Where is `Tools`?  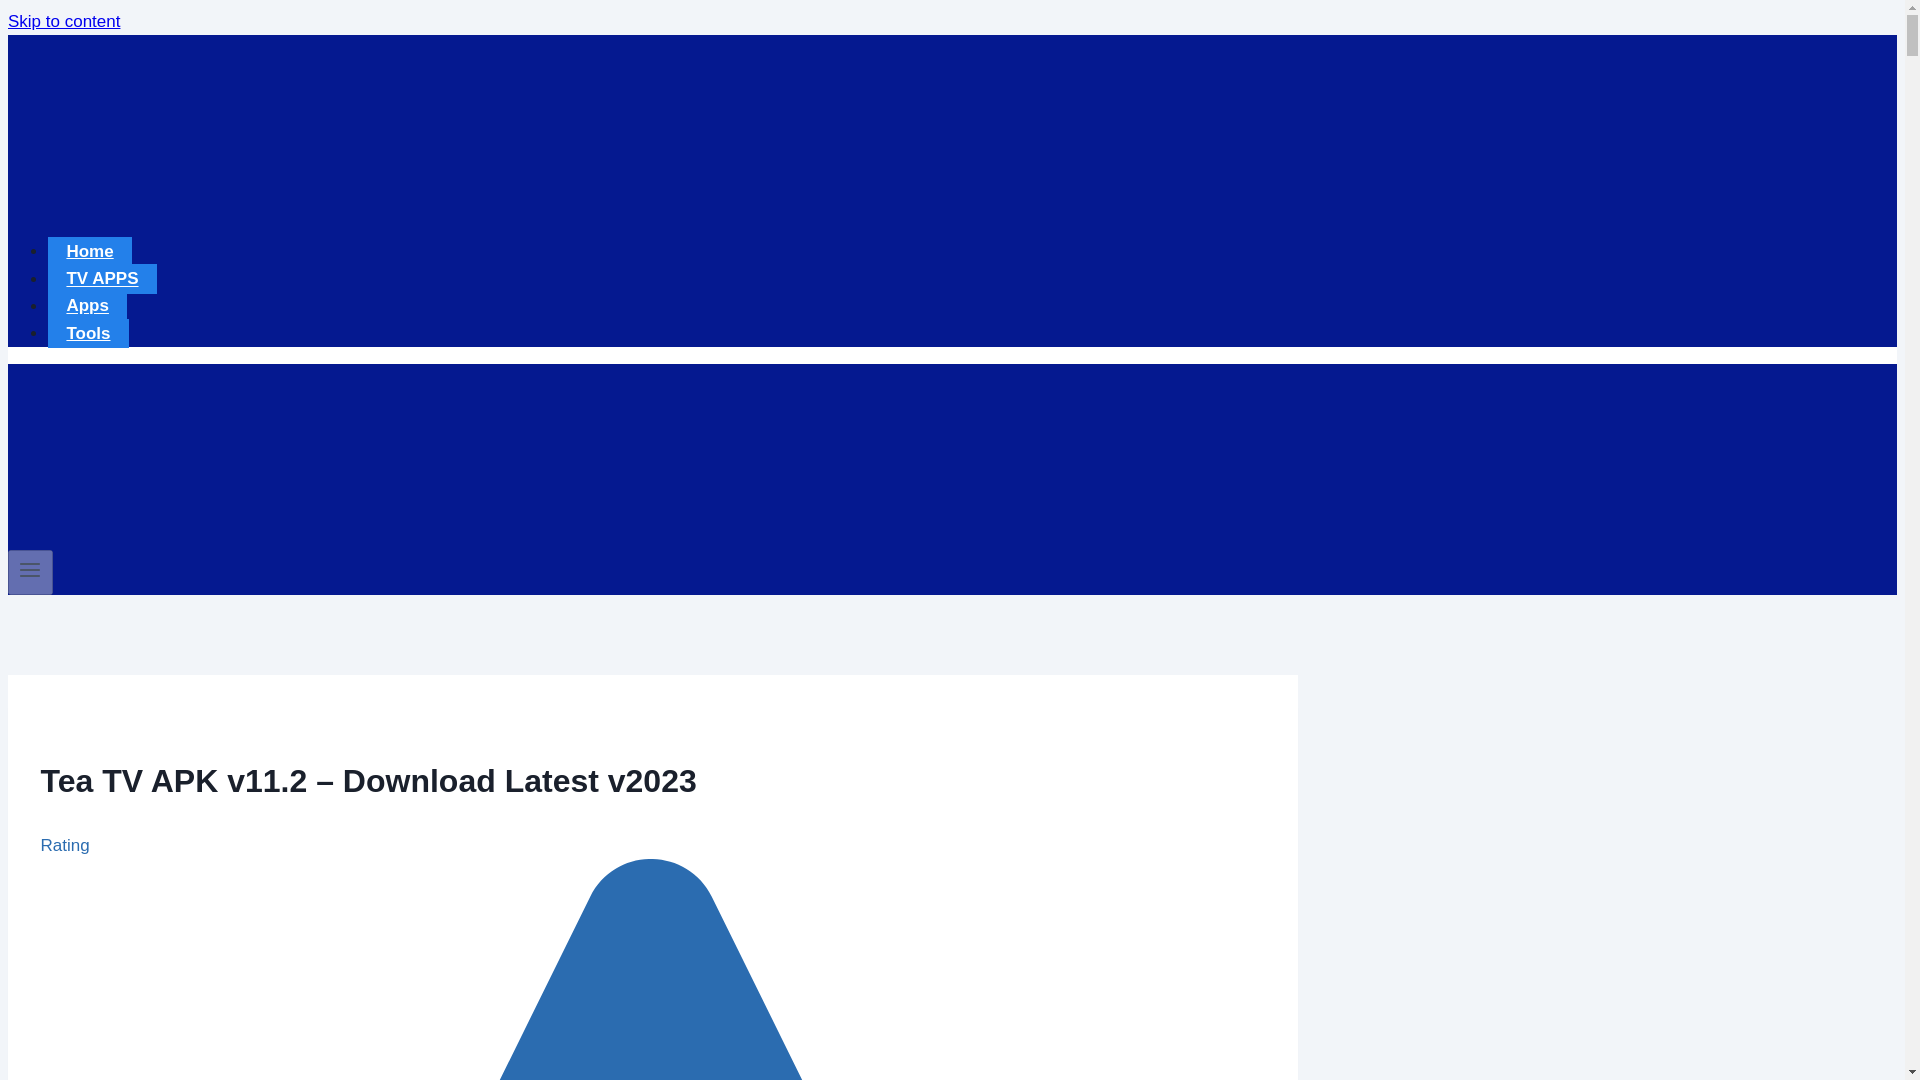
Tools is located at coordinates (88, 332).